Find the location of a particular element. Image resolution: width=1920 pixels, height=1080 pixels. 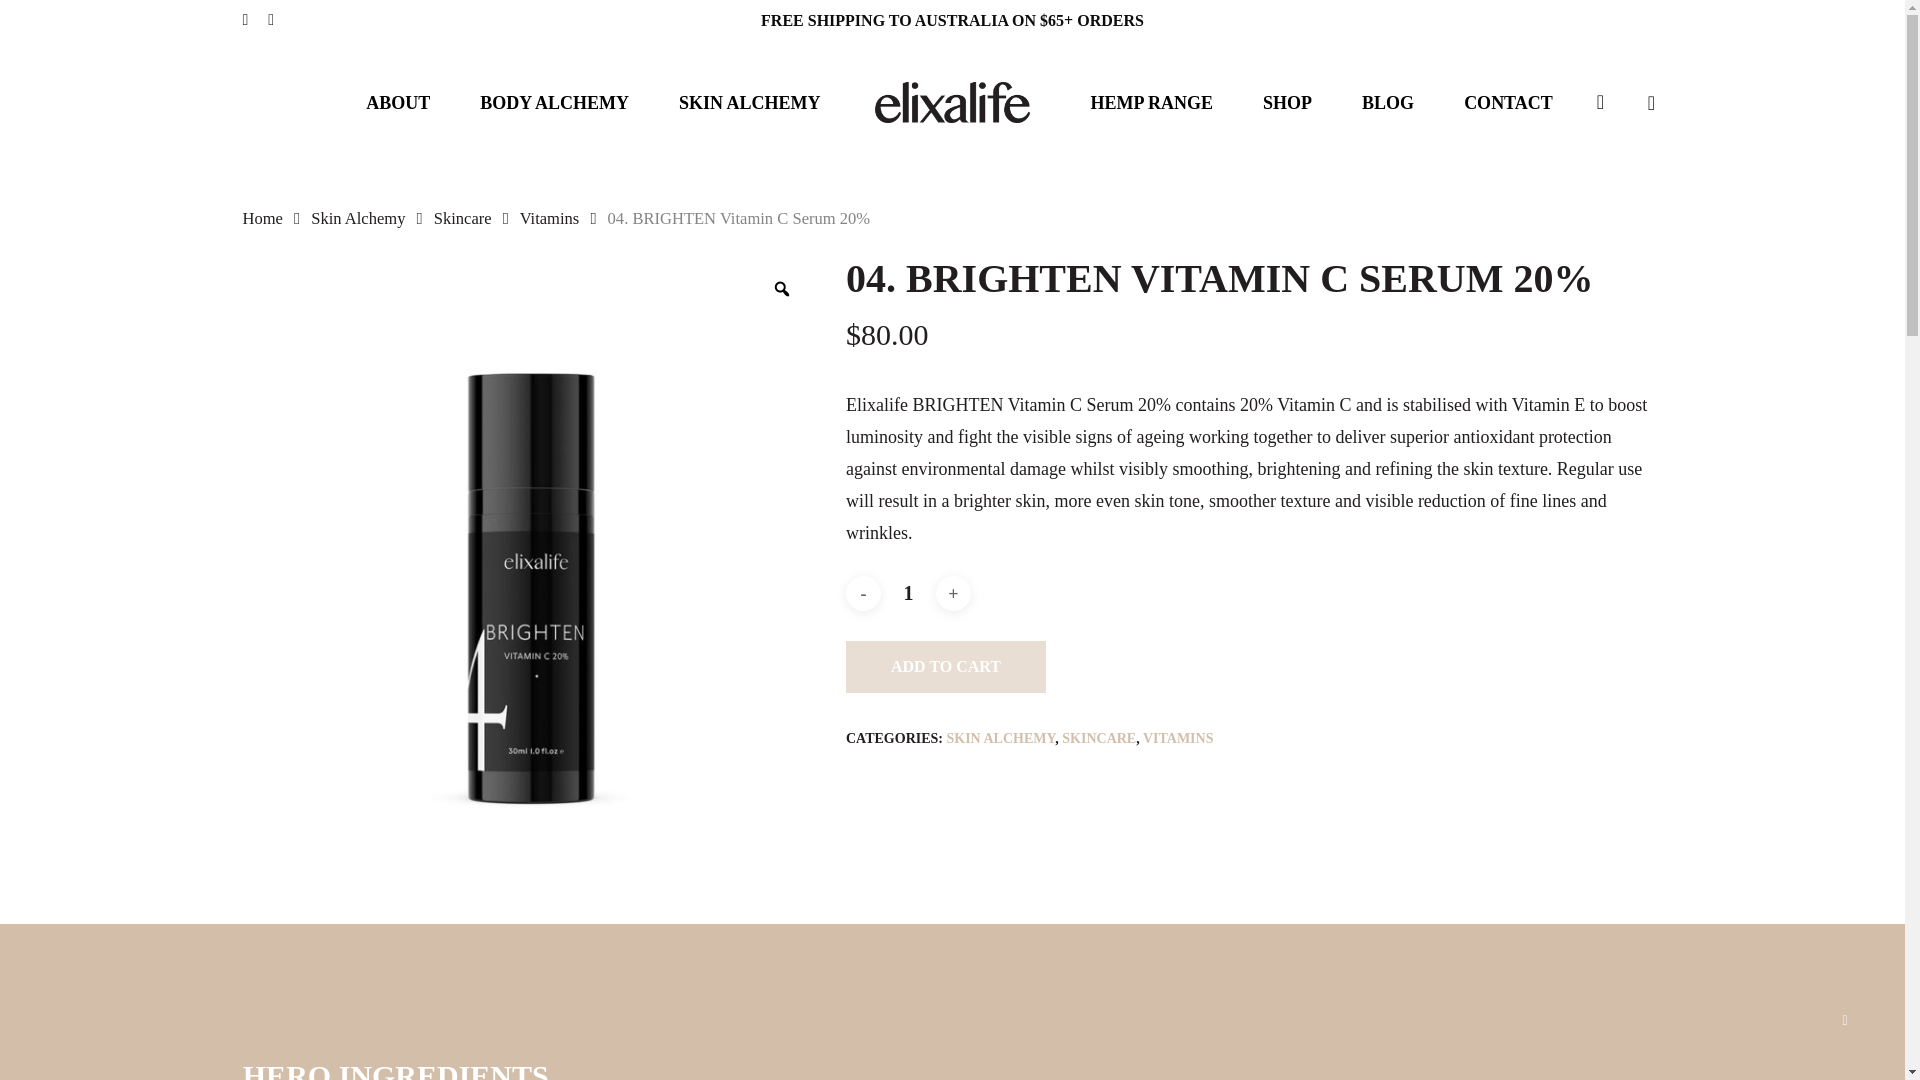

BLOG is located at coordinates (1387, 102).